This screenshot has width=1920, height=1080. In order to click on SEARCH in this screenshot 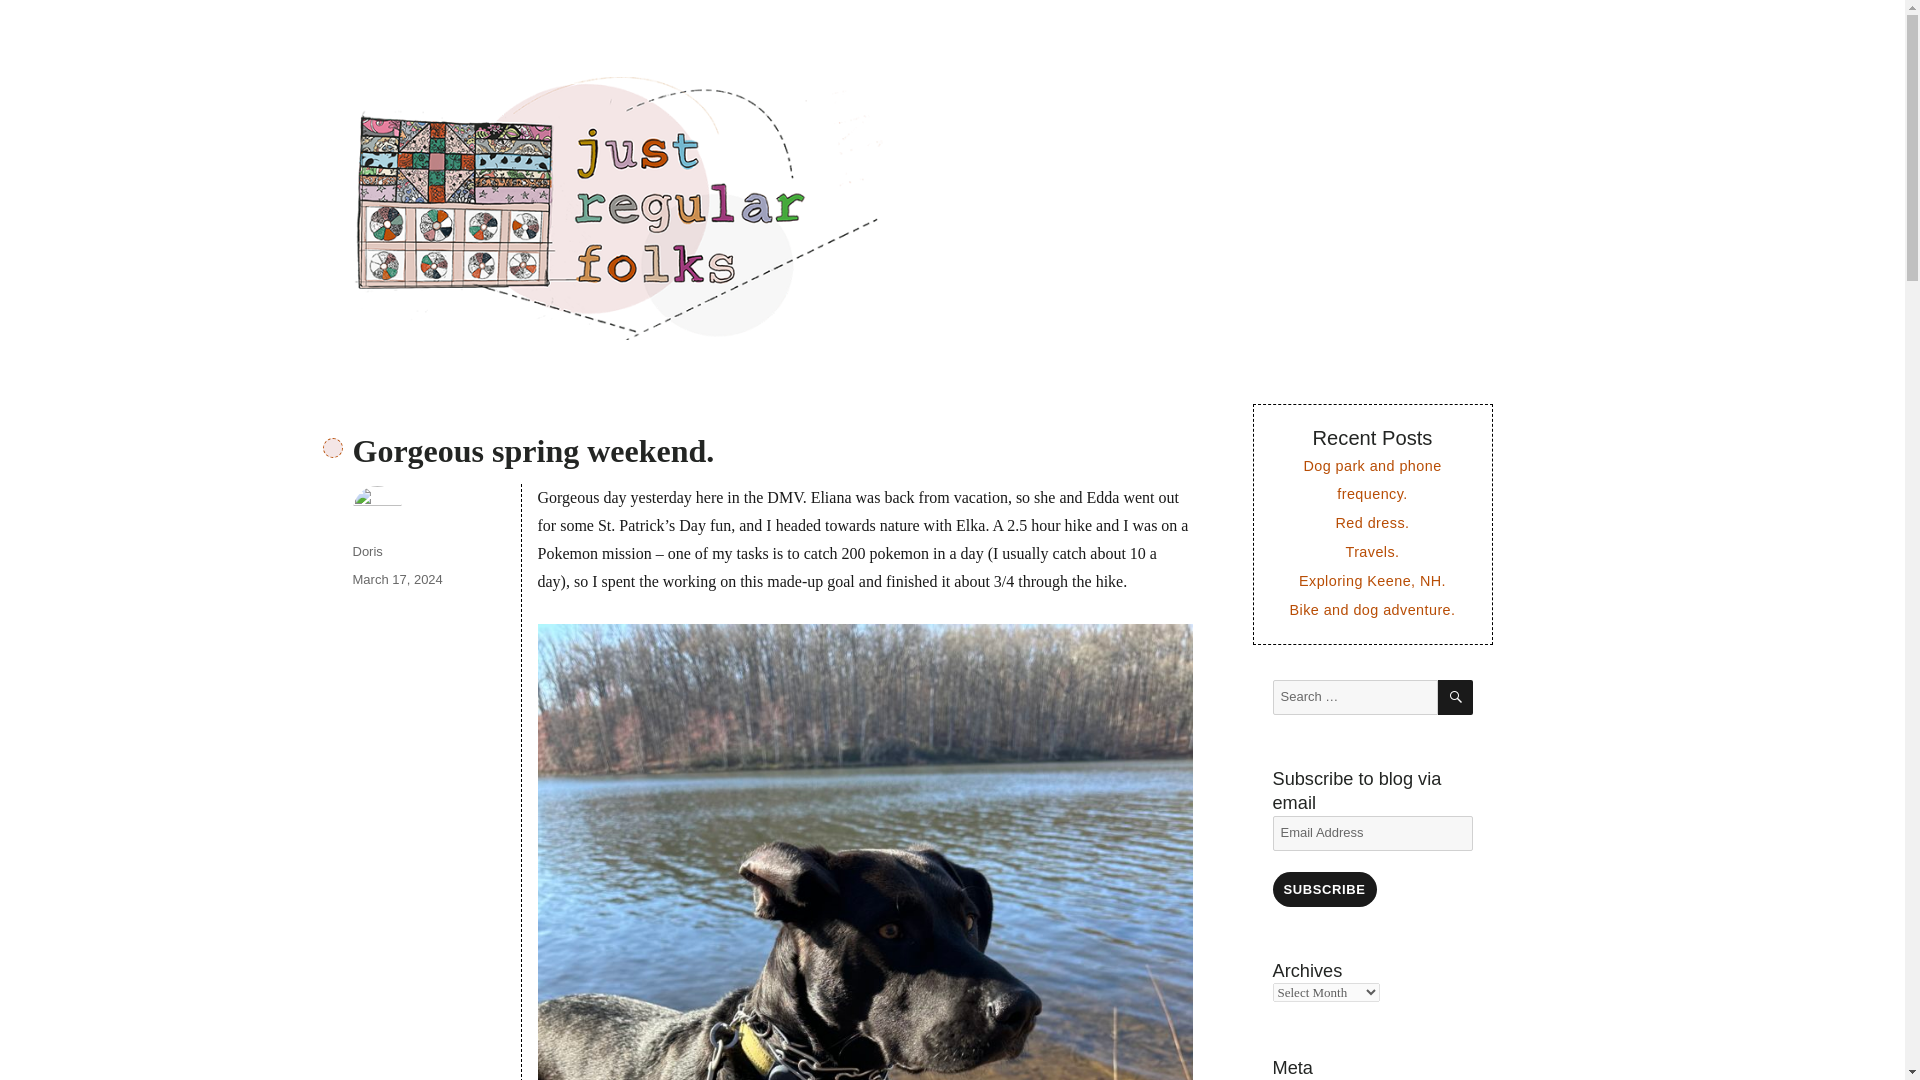, I will do `click(1455, 697)`.